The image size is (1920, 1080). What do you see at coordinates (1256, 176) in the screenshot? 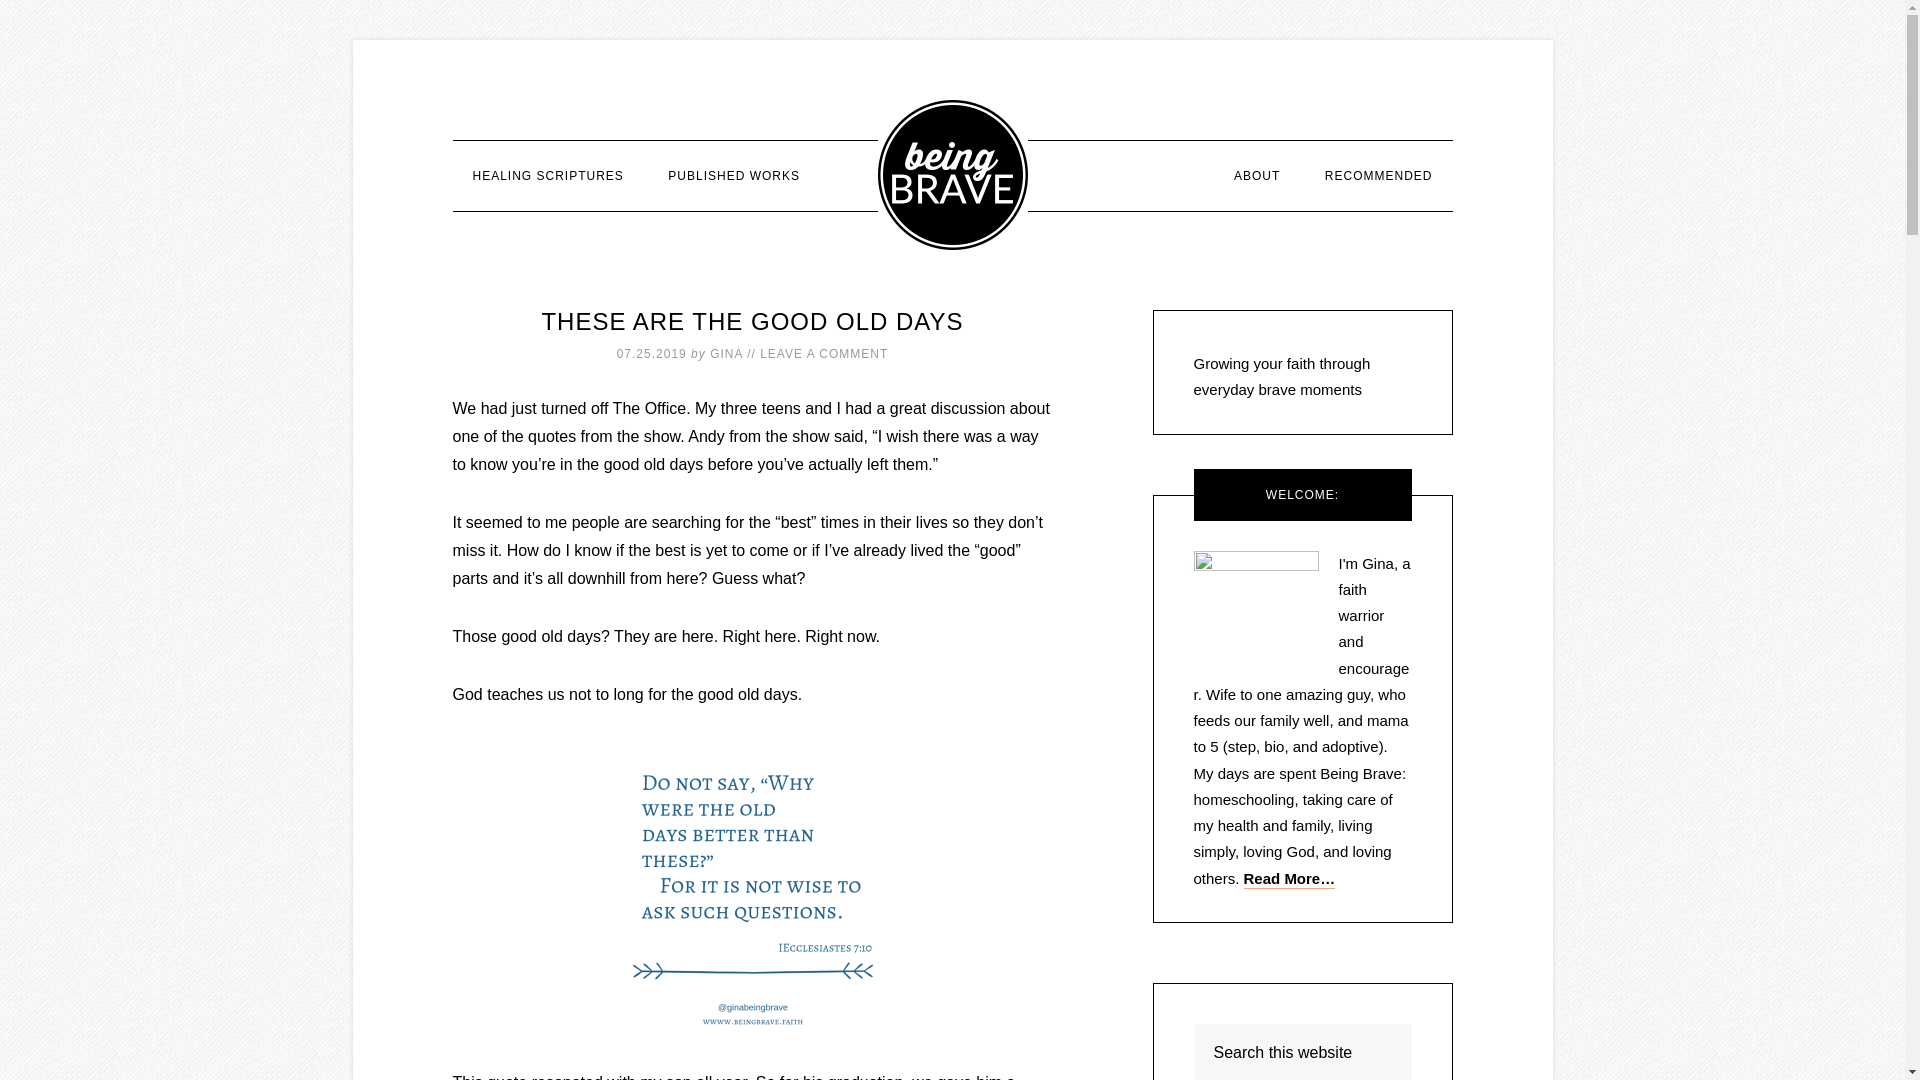
I see `ABOUT` at bounding box center [1256, 176].